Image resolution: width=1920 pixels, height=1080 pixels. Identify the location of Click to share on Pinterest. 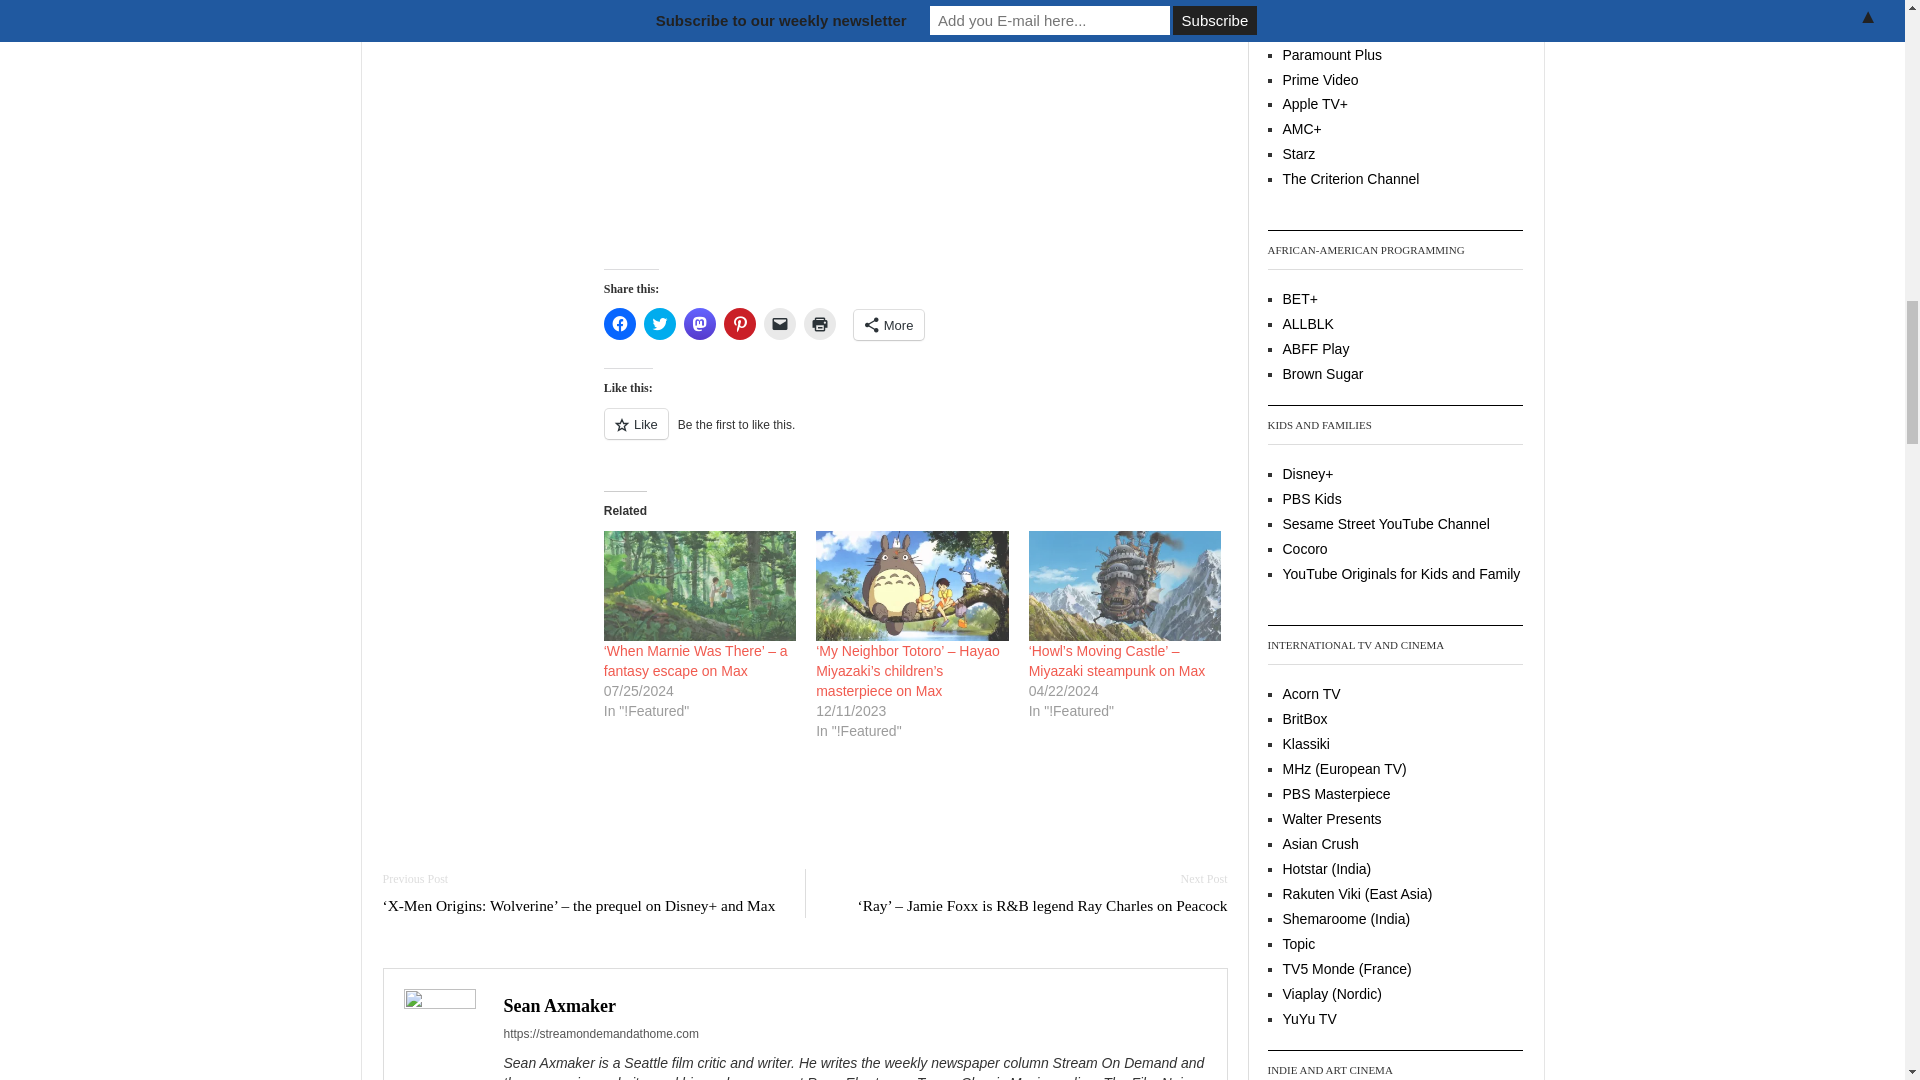
(740, 324).